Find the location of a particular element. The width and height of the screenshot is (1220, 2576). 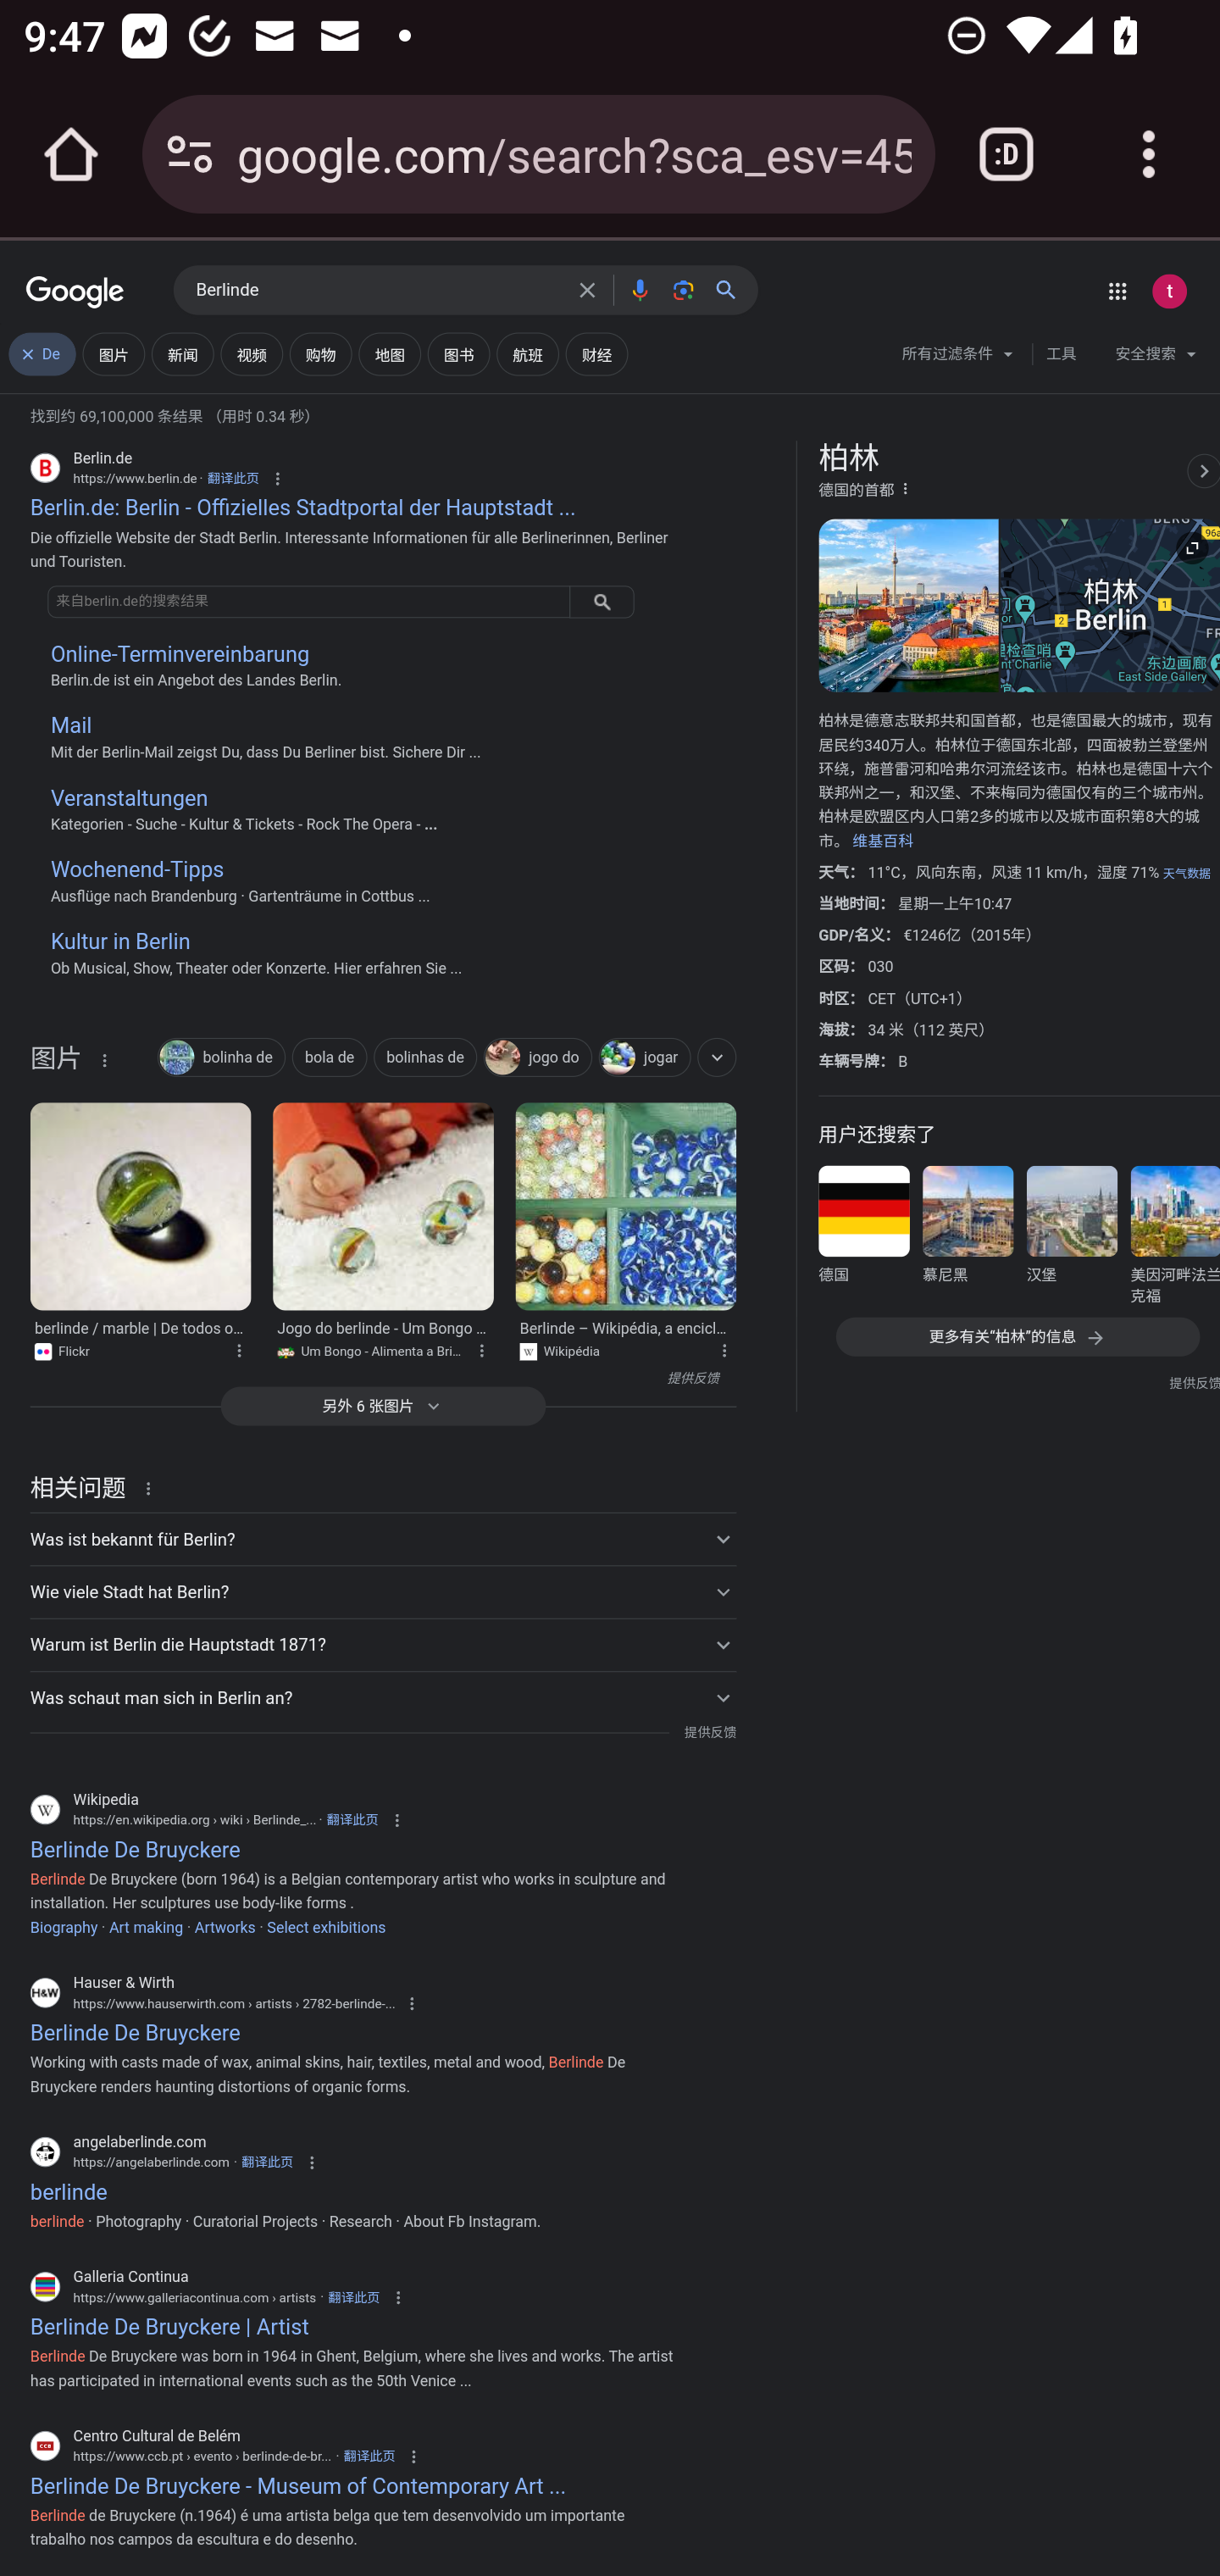

移除“De” De is located at coordinates (42, 354).